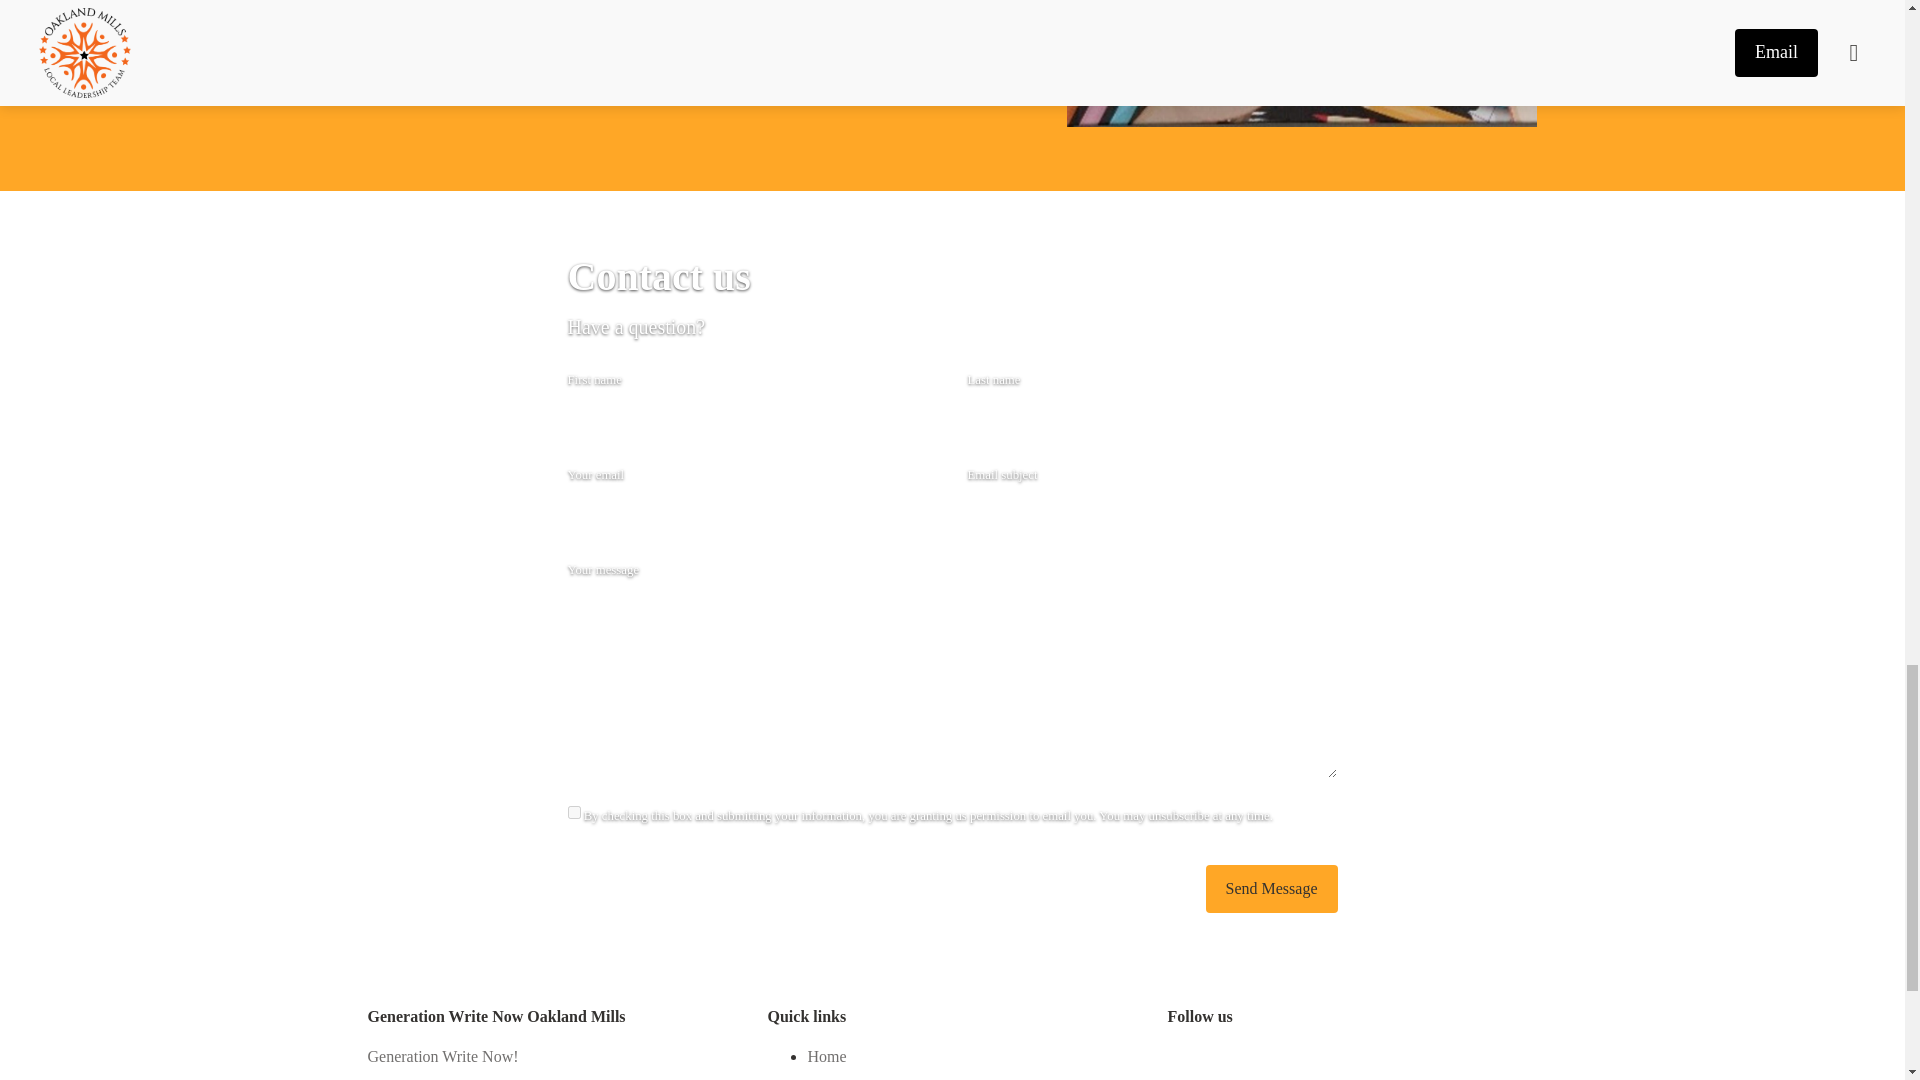 The height and width of the screenshot is (1080, 1920). Describe the element at coordinates (574, 812) in the screenshot. I see `false` at that location.